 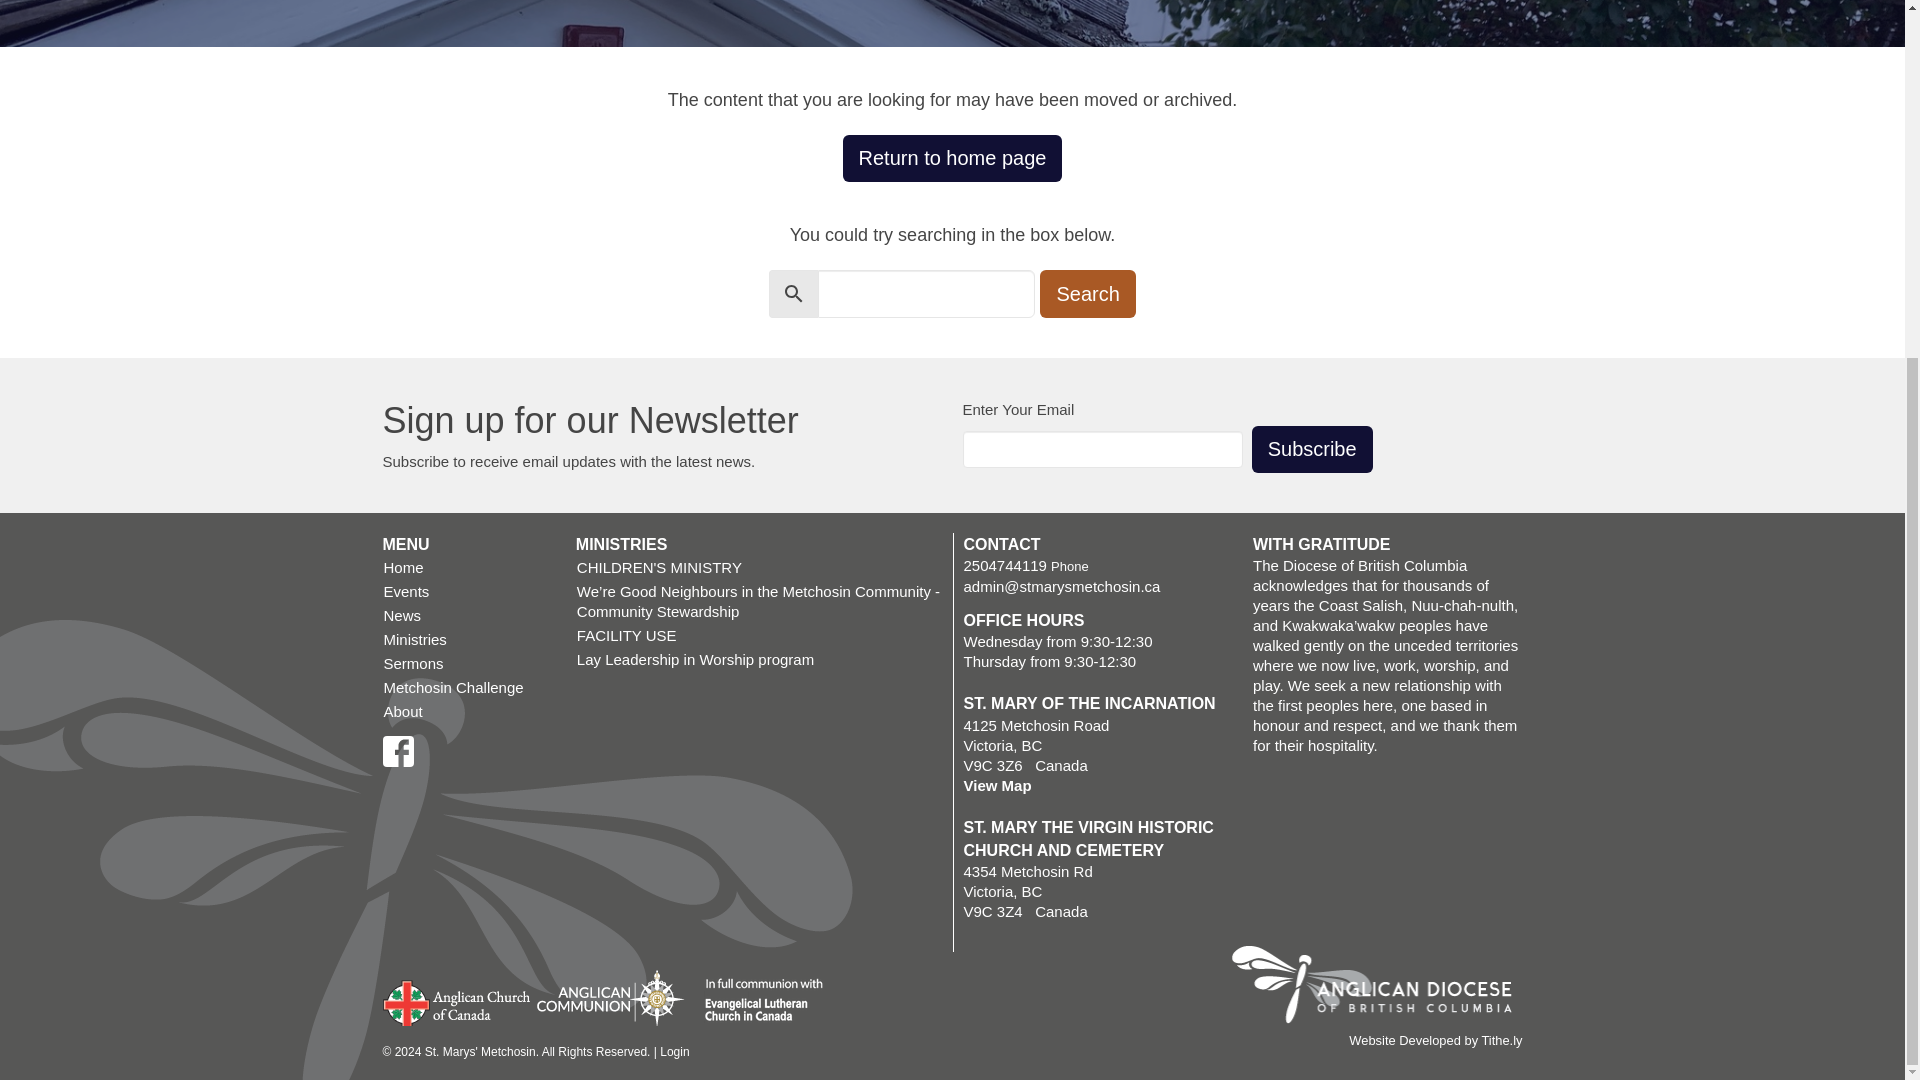 What do you see at coordinates (468, 591) in the screenshot?
I see `Events` at bounding box center [468, 591].